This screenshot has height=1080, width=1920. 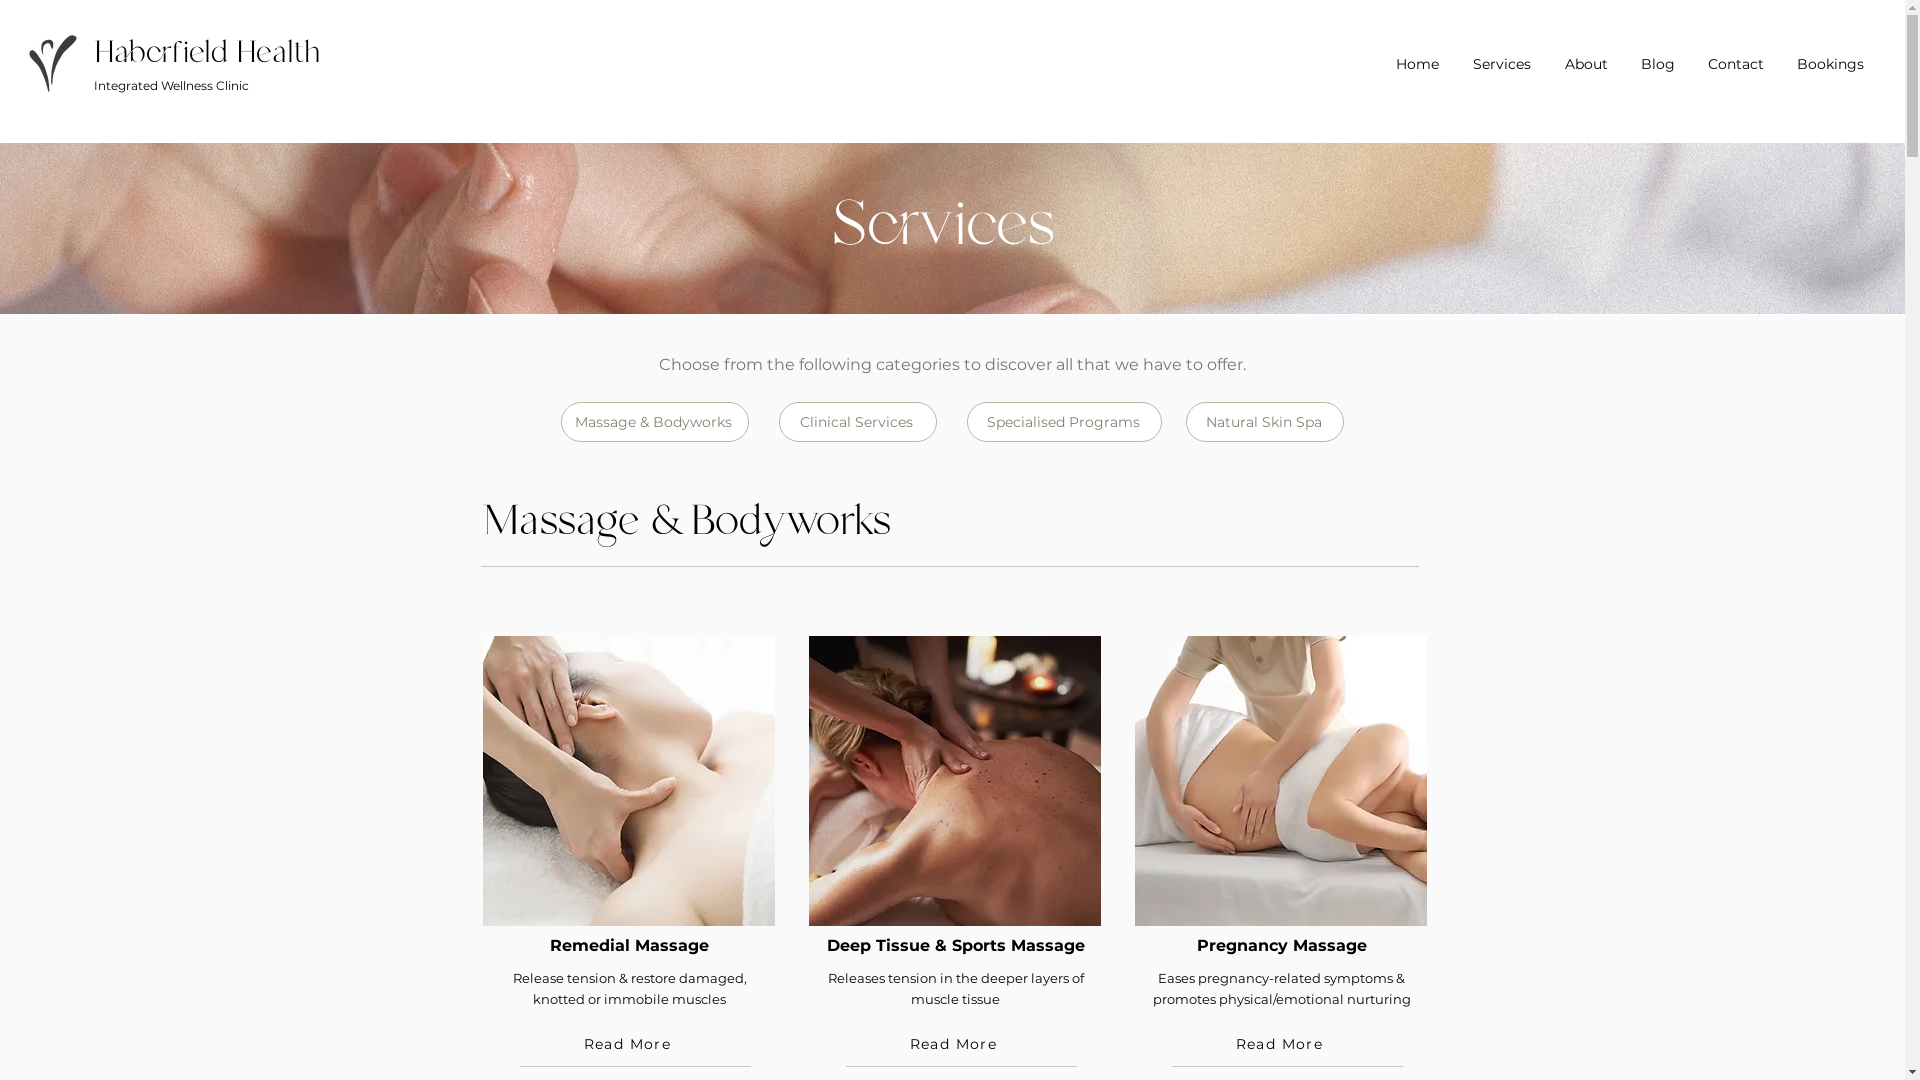 I want to click on Untitled design (23).png, so click(x=50, y=62).